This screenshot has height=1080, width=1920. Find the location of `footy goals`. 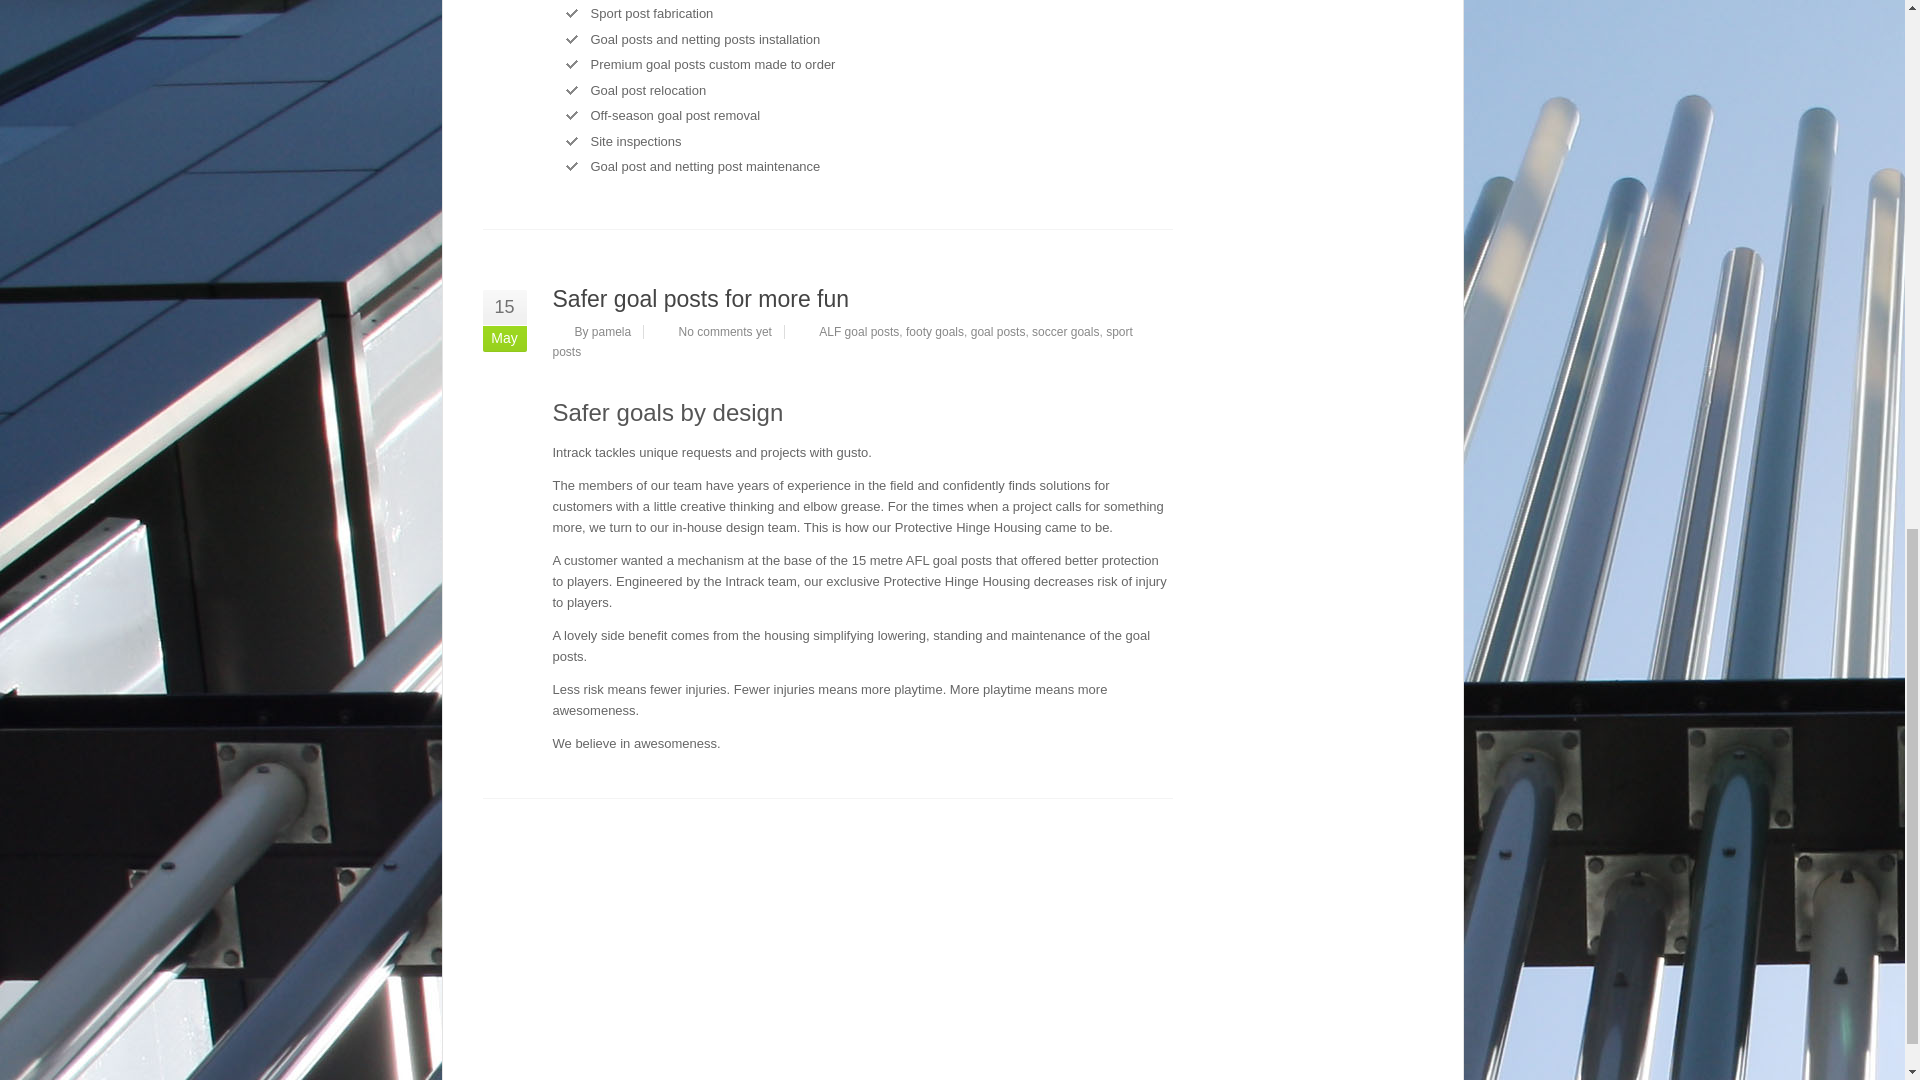

footy goals is located at coordinates (934, 331).